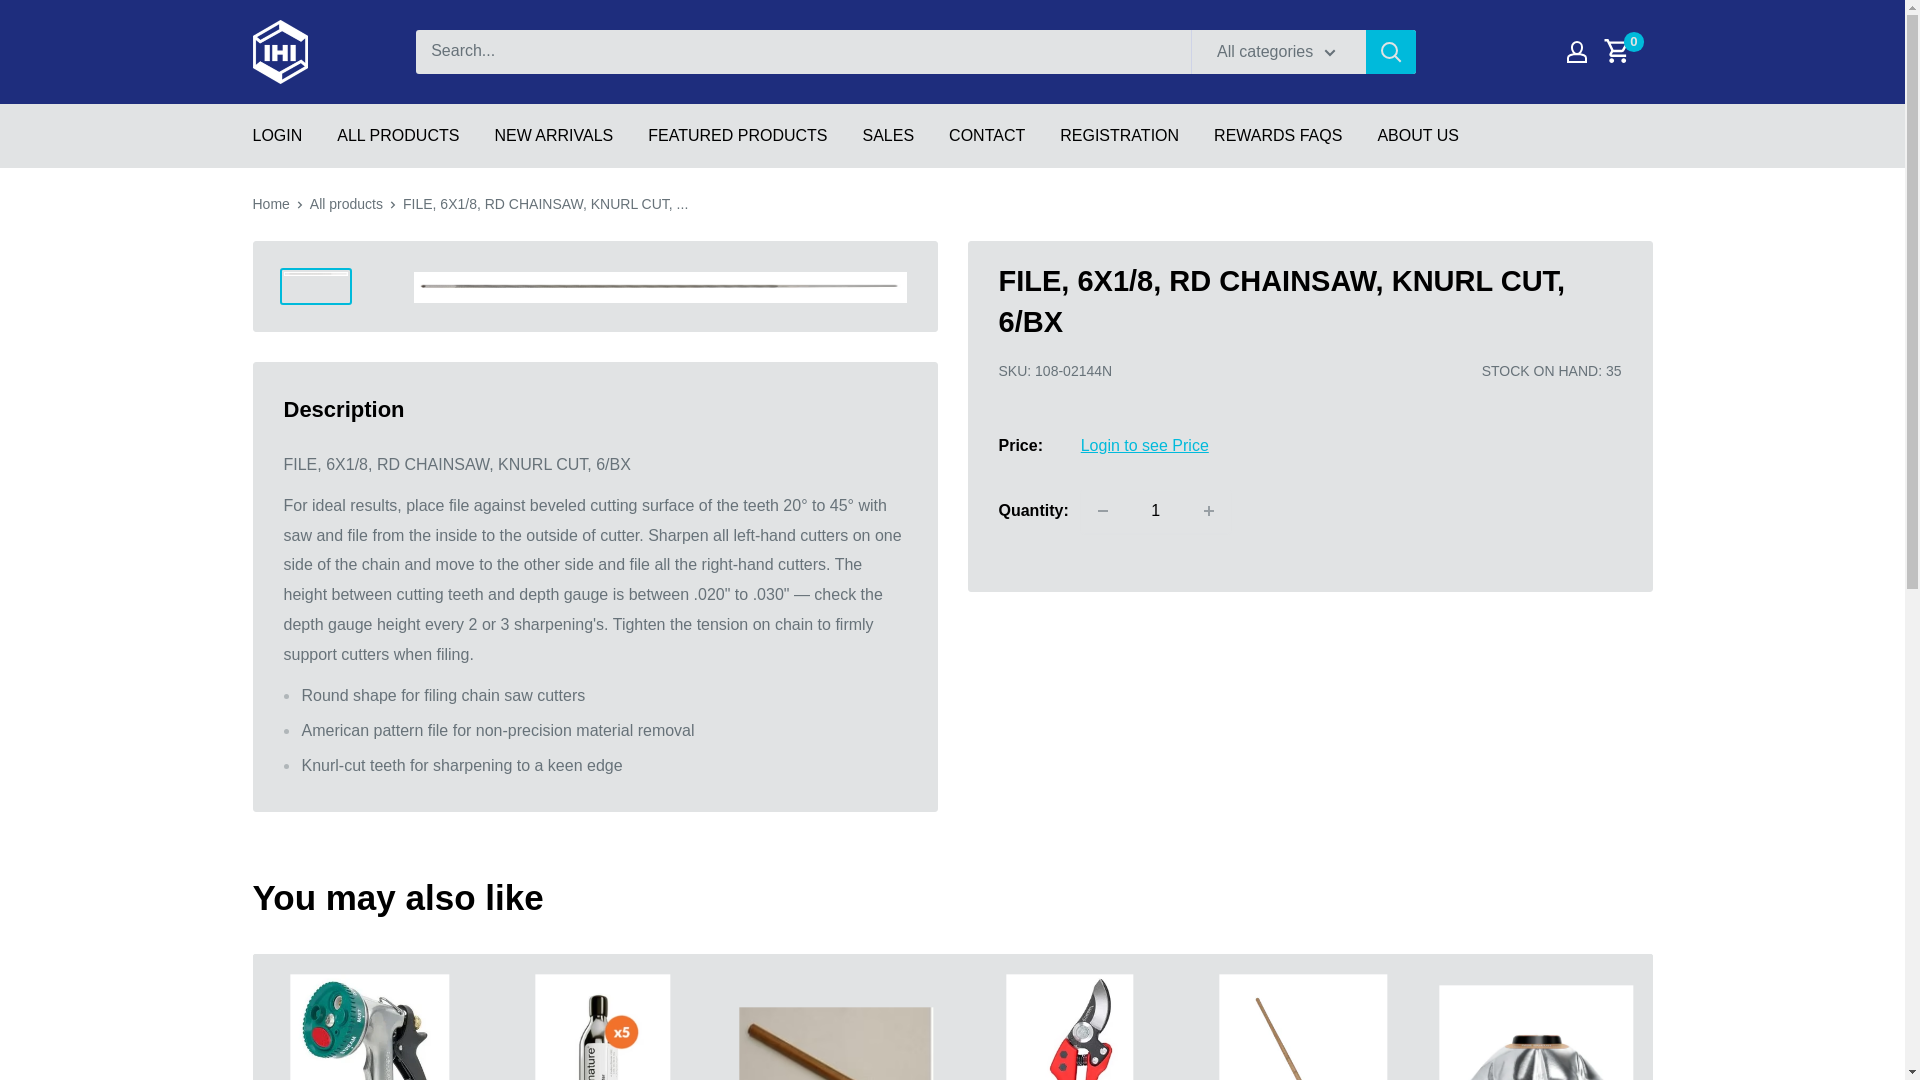  What do you see at coordinates (1102, 511) in the screenshot?
I see `Decrease quantity by 1` at bounding box center [1102, 511].